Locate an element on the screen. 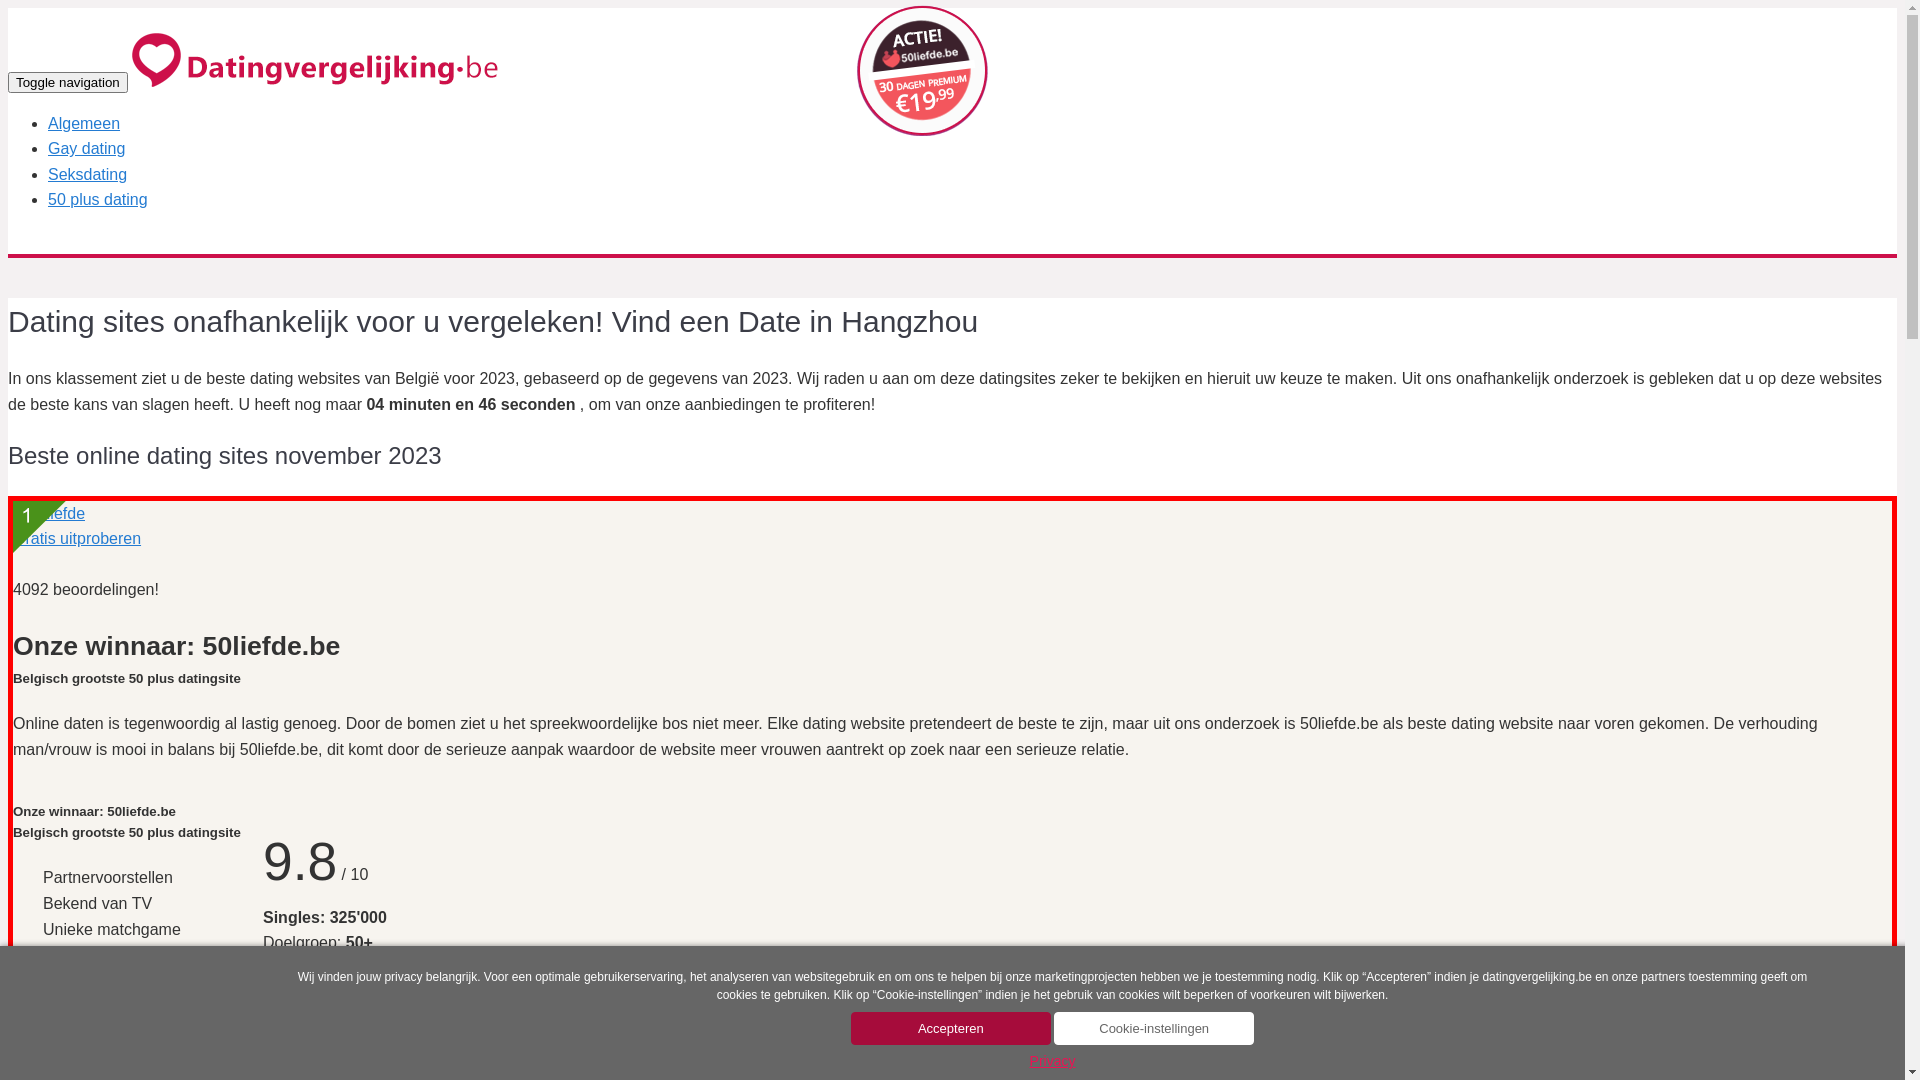  Toggle navigation is located at coordinates (68, 82).